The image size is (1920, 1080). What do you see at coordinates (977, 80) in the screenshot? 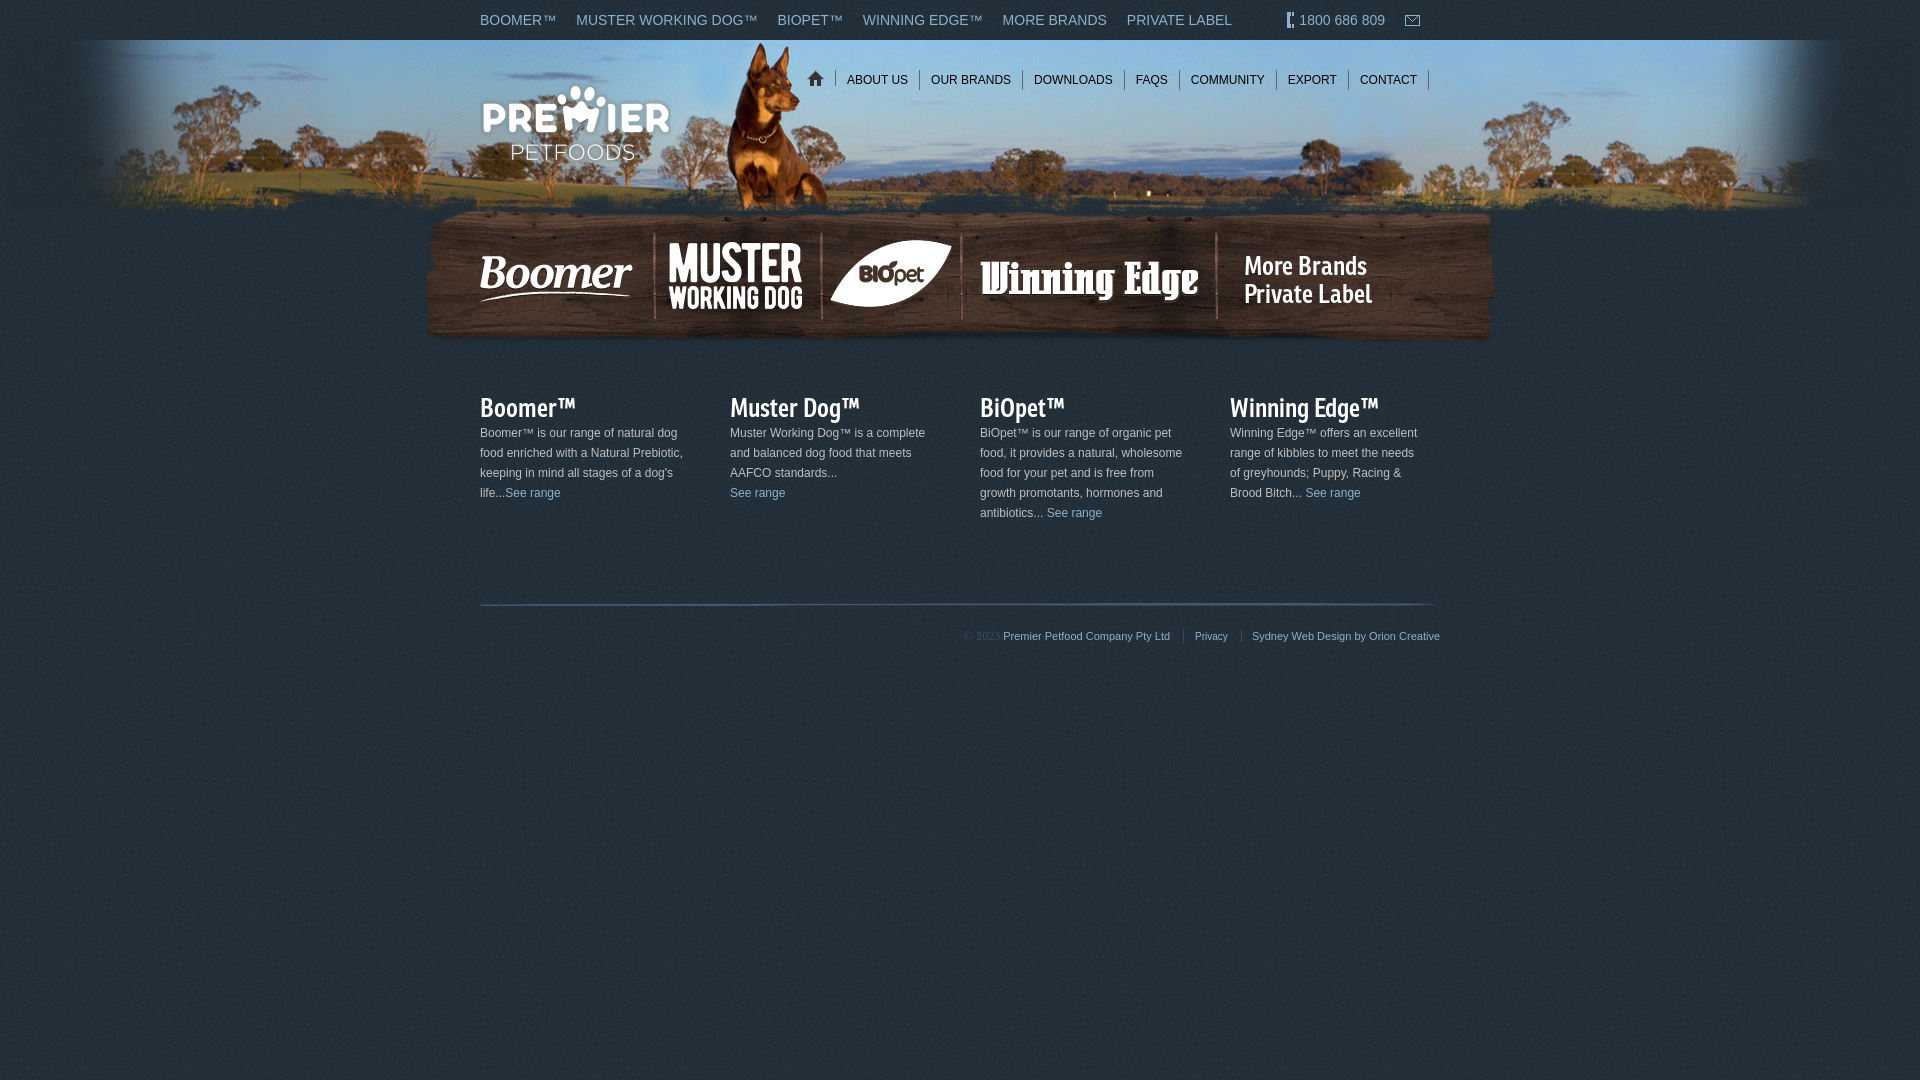
I see `OUR BRANDS` at bounding box center [977, 80].